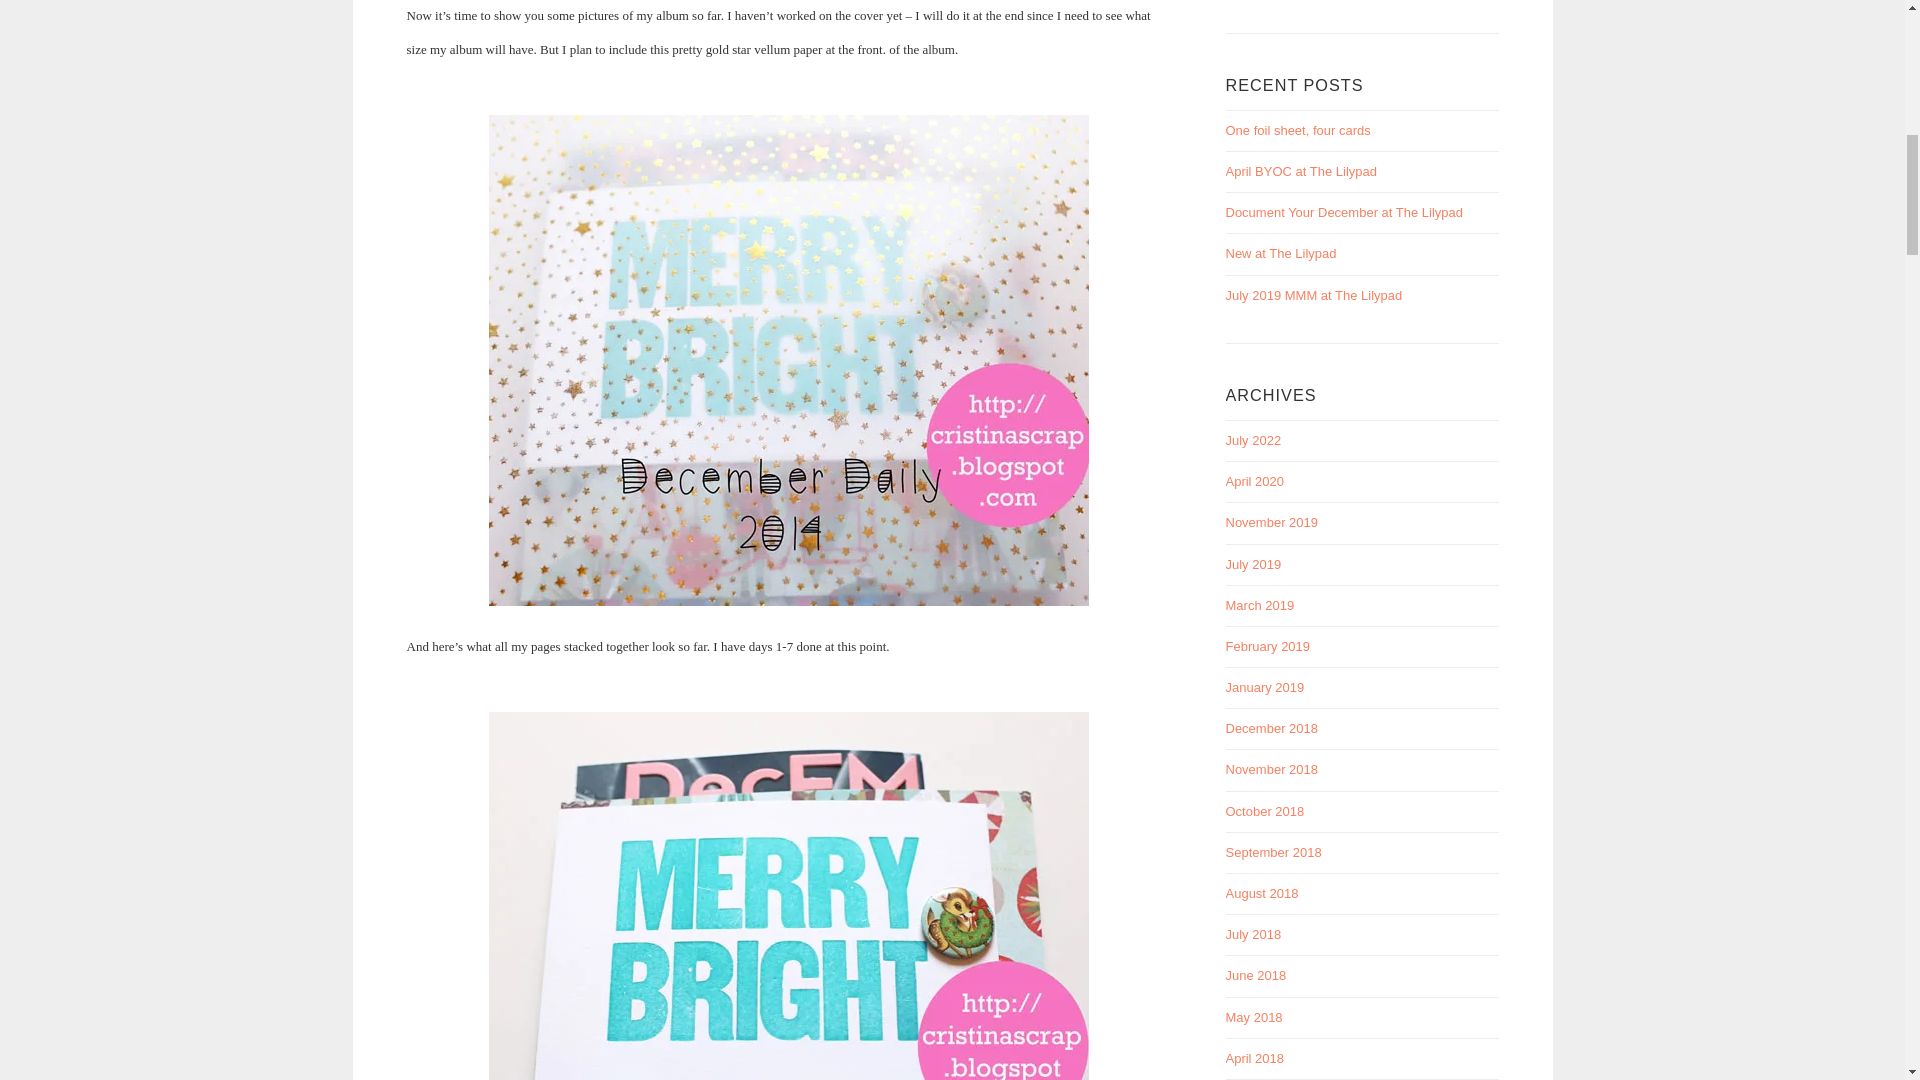  I want to click on July 2022, so click(1254, 440).